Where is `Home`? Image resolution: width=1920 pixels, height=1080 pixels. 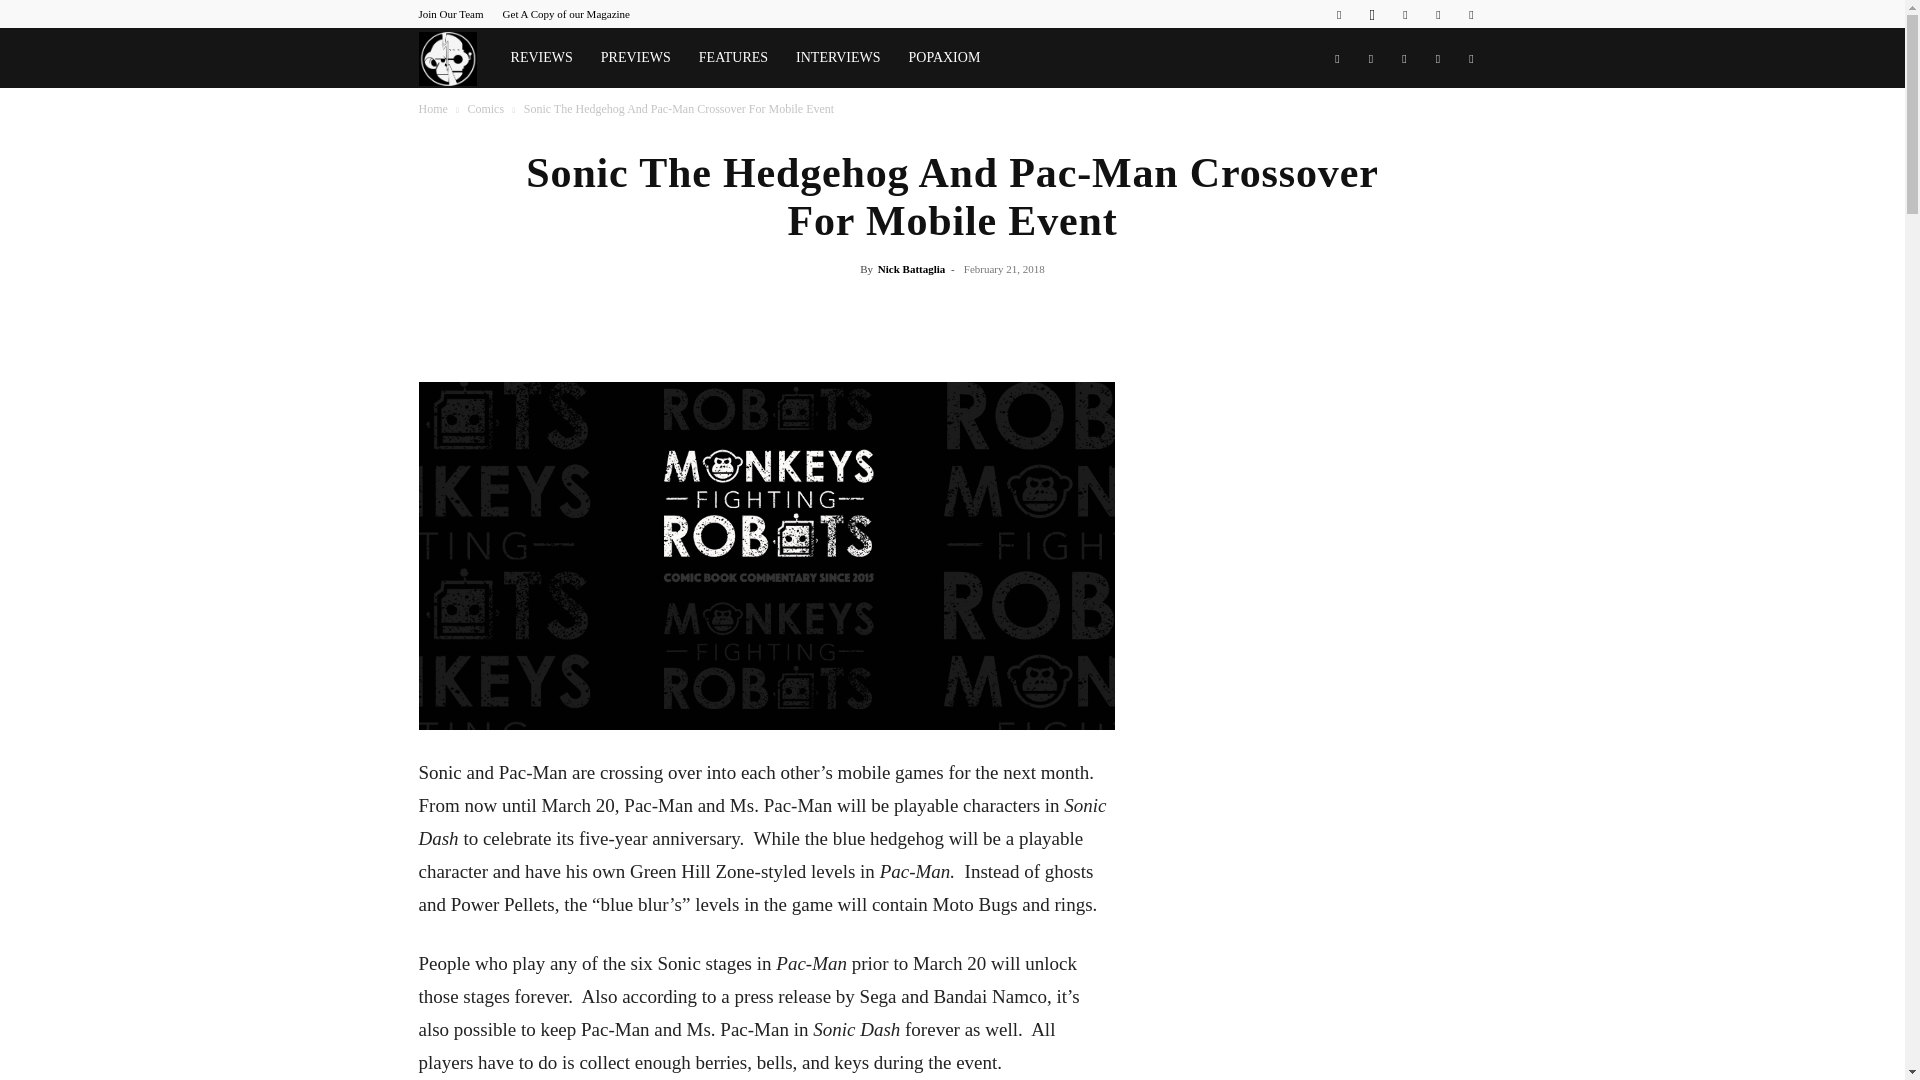
Home is located at coordinates (432, 108).